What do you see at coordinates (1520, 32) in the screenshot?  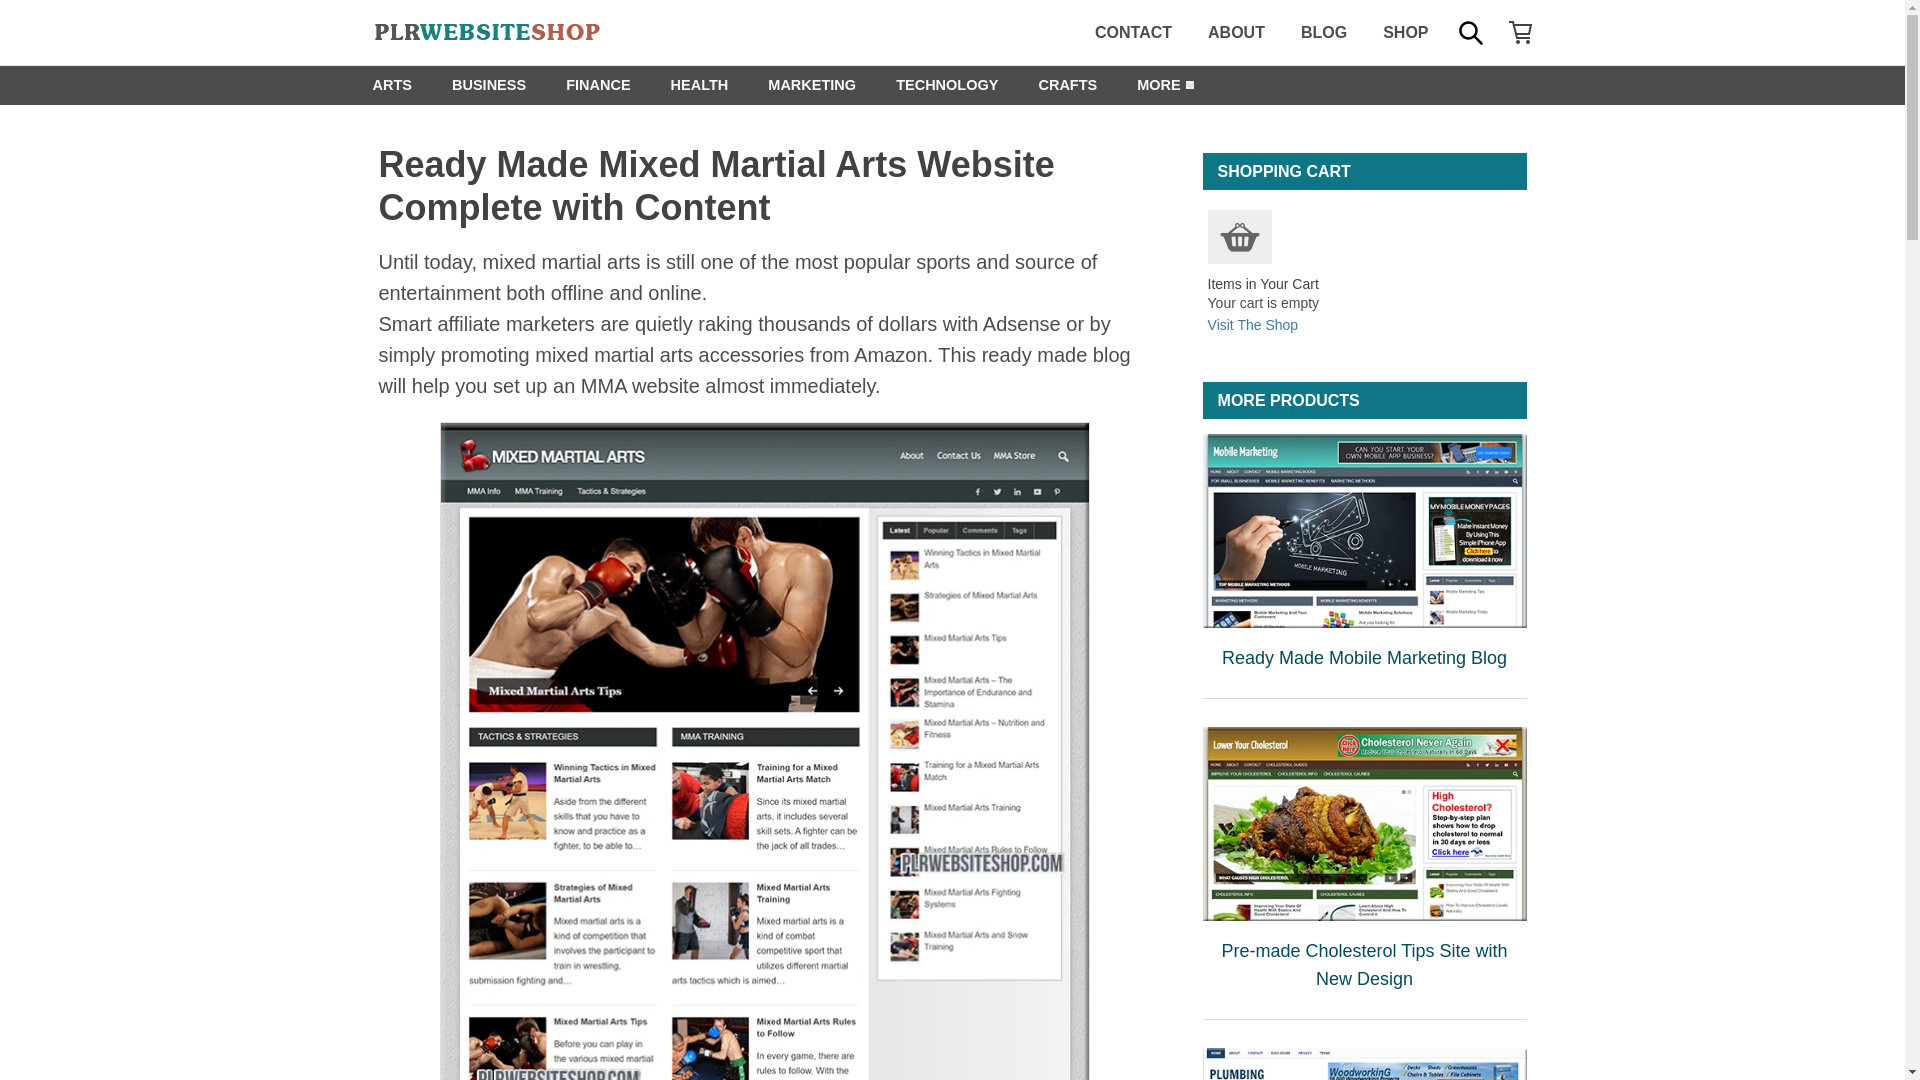 I see `SHOPPING CART` at bounding box center [1520, 32].